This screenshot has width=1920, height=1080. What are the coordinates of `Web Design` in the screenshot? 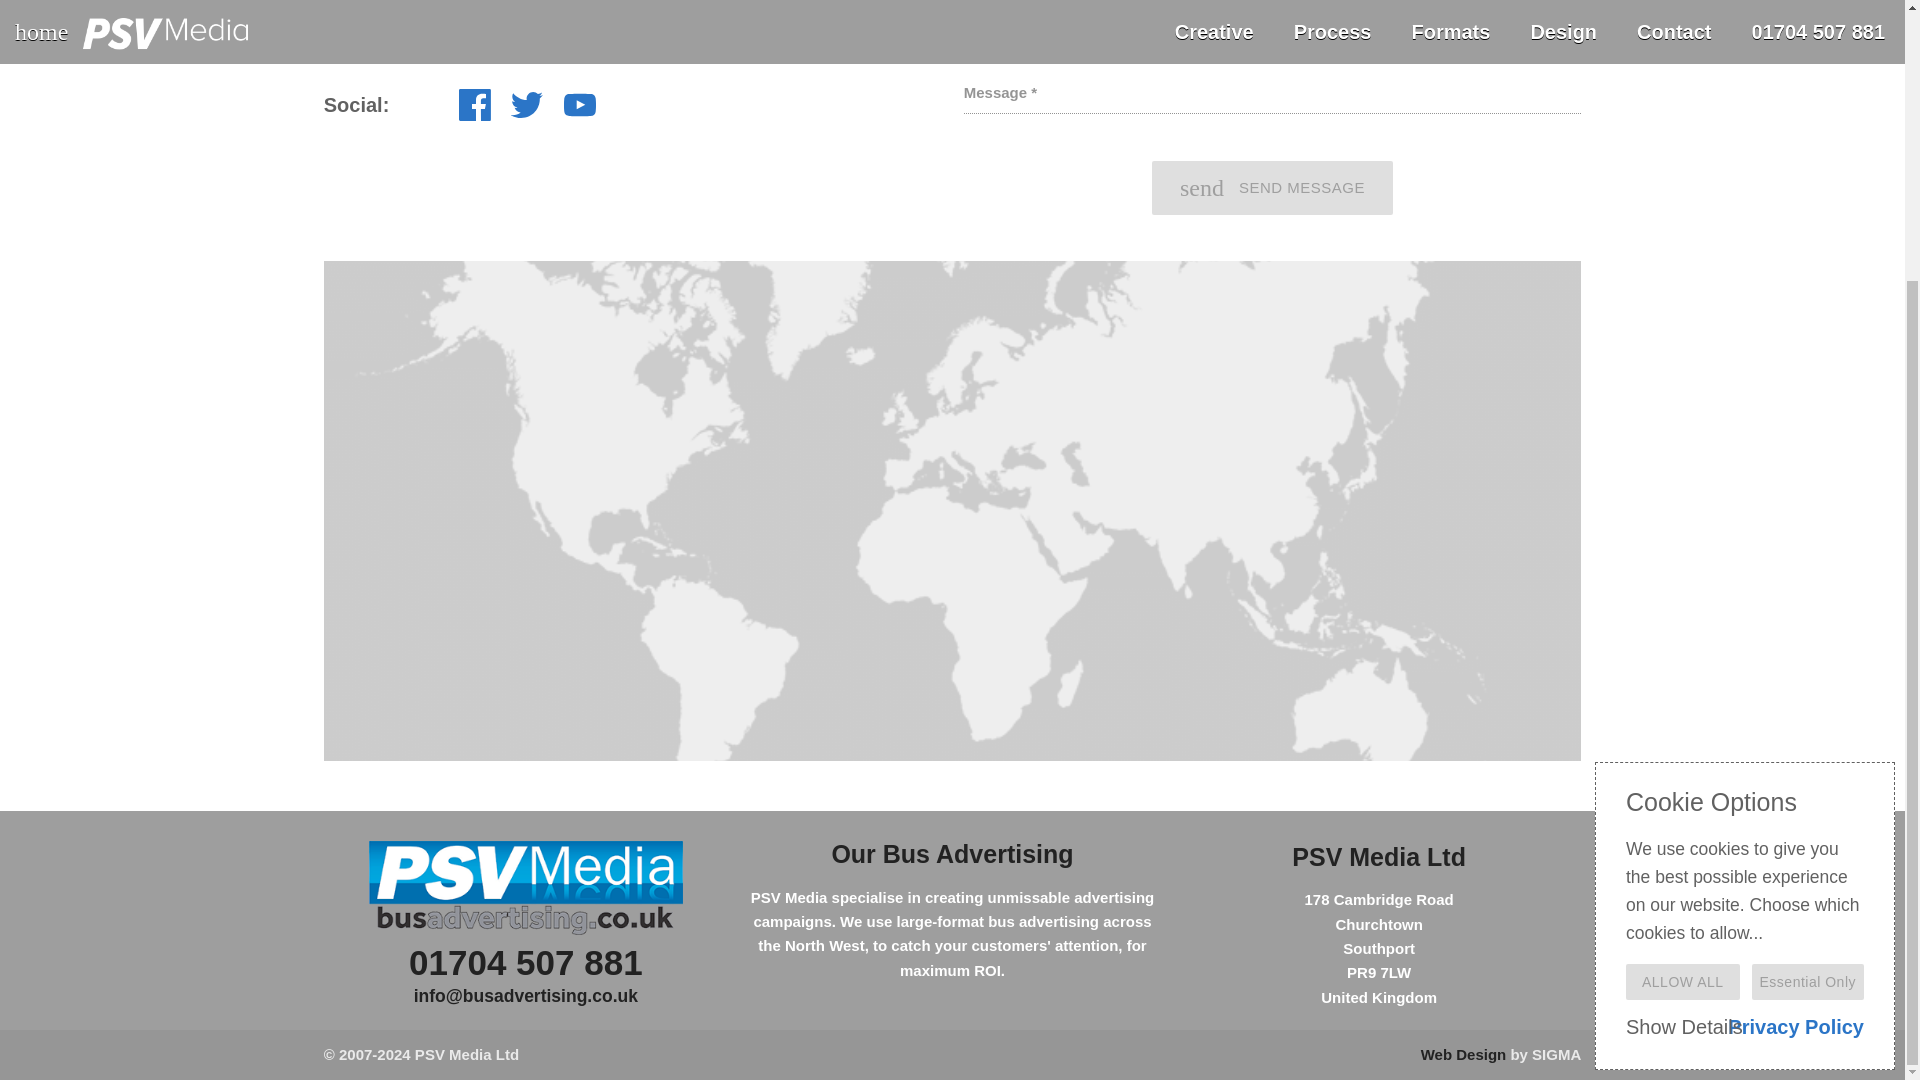 It's located at (1464, 1054).